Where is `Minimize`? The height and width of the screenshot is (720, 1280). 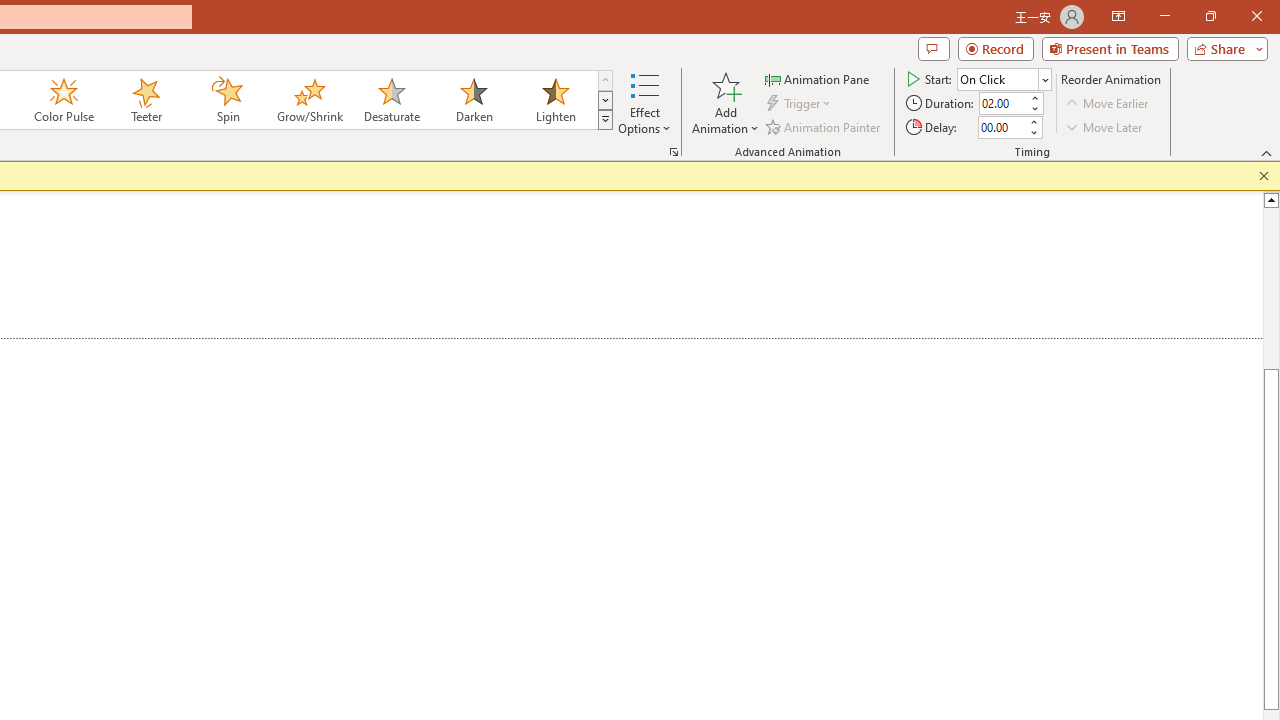 Minimize is located at coordinates (1164, 16).